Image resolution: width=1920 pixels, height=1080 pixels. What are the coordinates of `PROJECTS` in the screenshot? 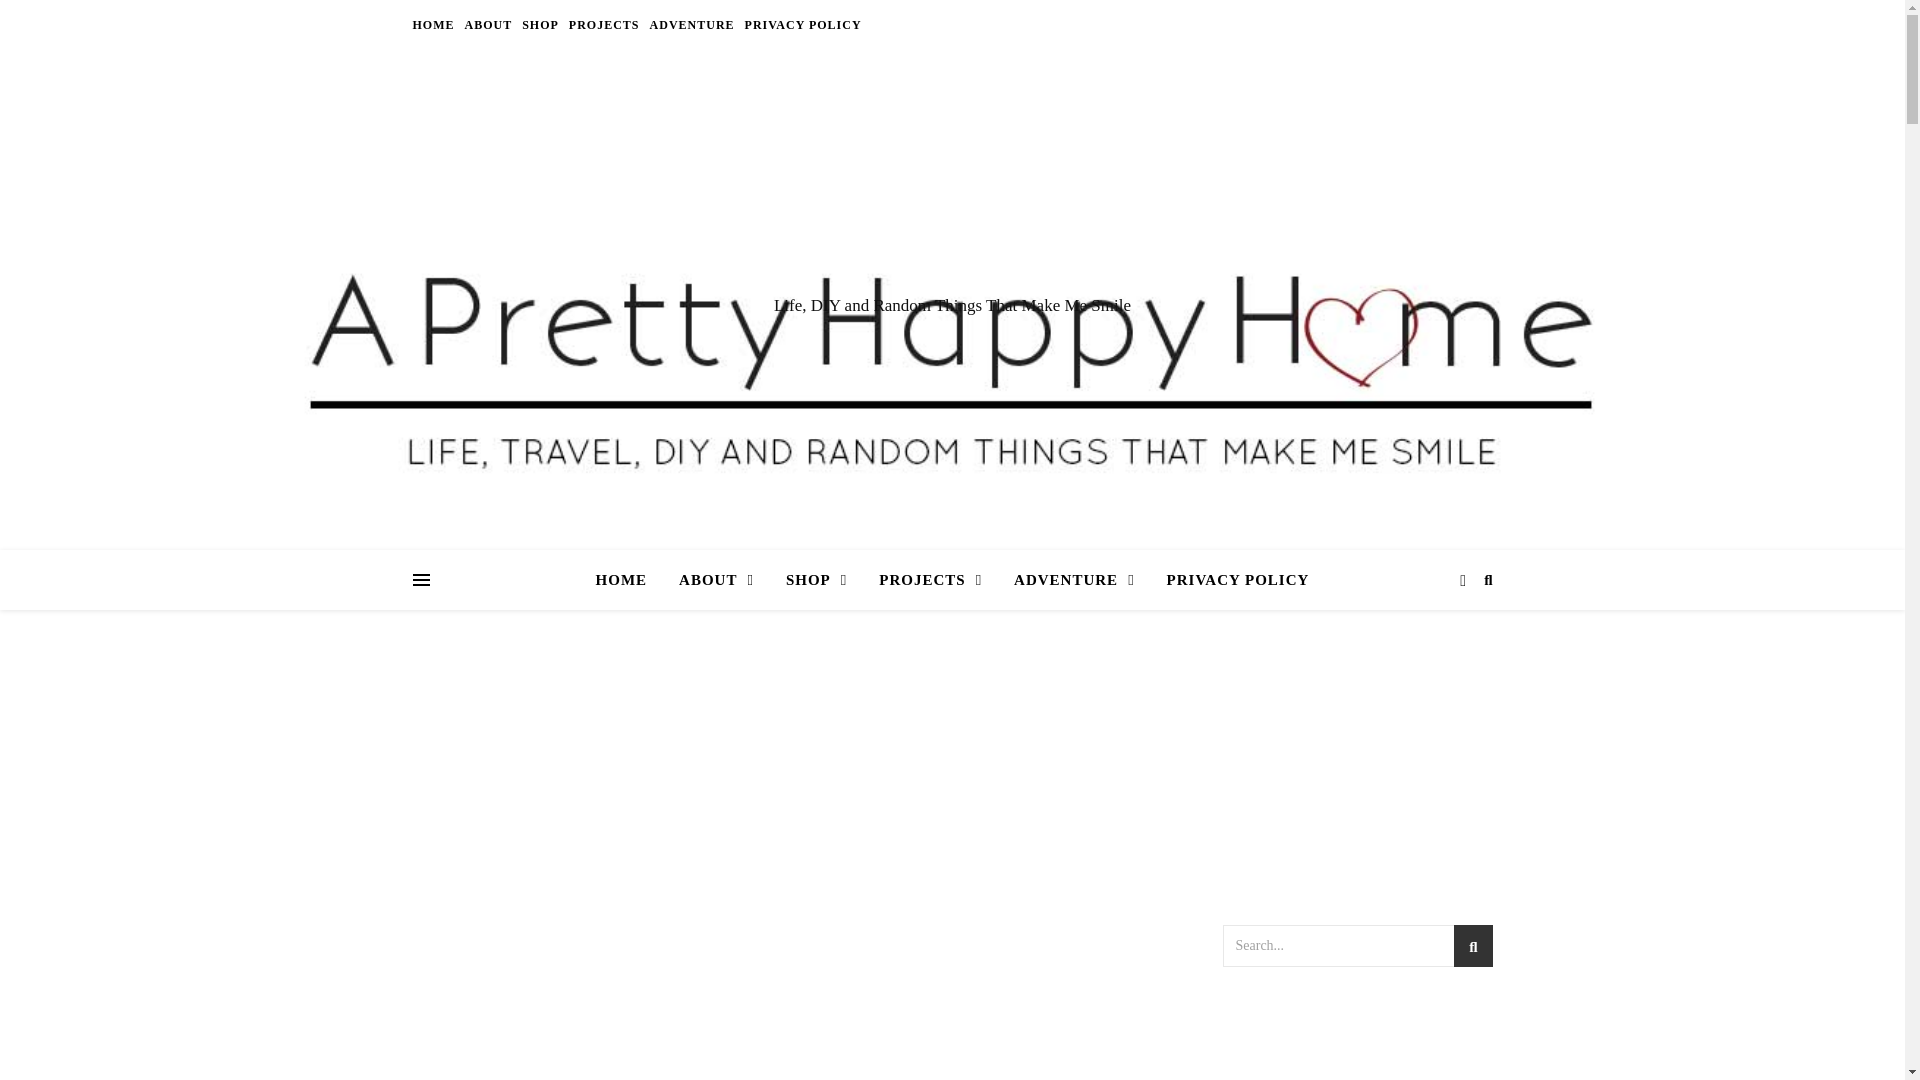 It's located at (604, 24).